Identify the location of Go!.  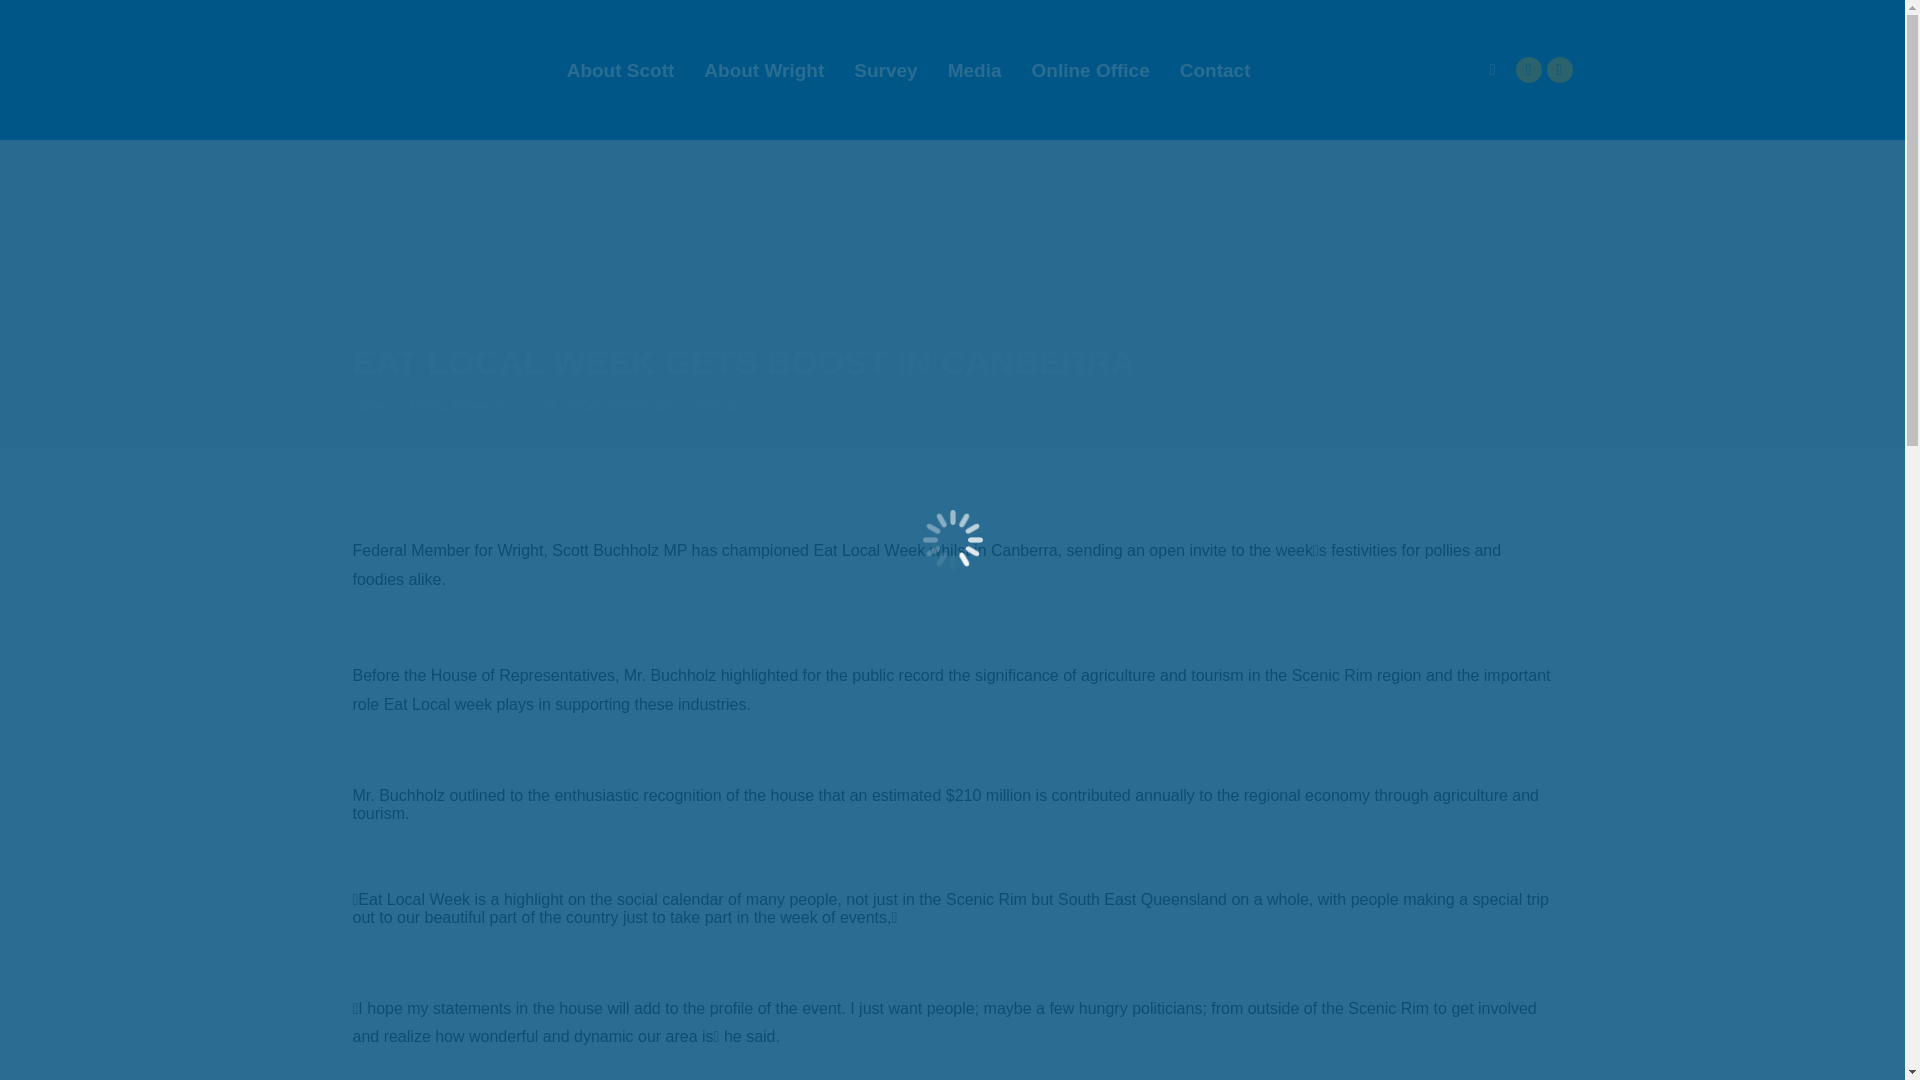
(32, 22).